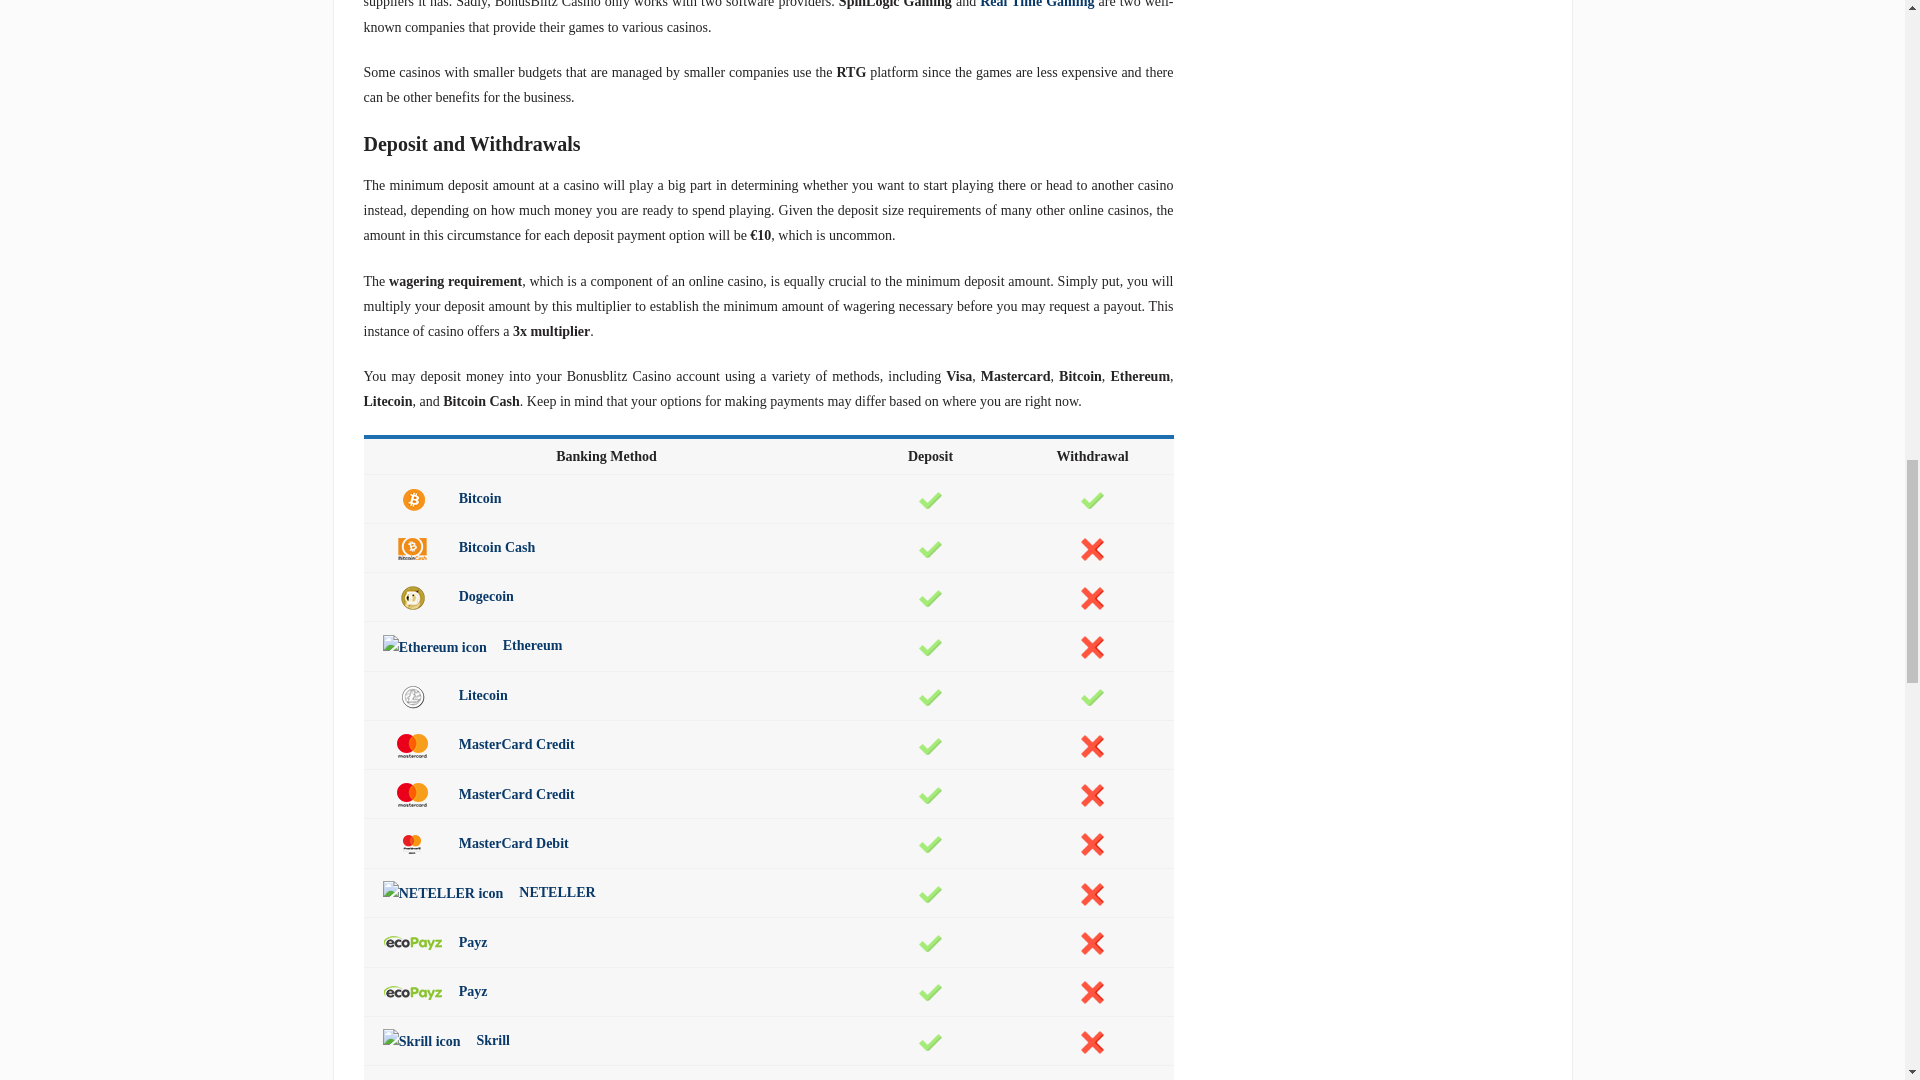  Describe the element at coordinates (412, 746) in the screenshot. I see `MasterCard Credit` at that location.